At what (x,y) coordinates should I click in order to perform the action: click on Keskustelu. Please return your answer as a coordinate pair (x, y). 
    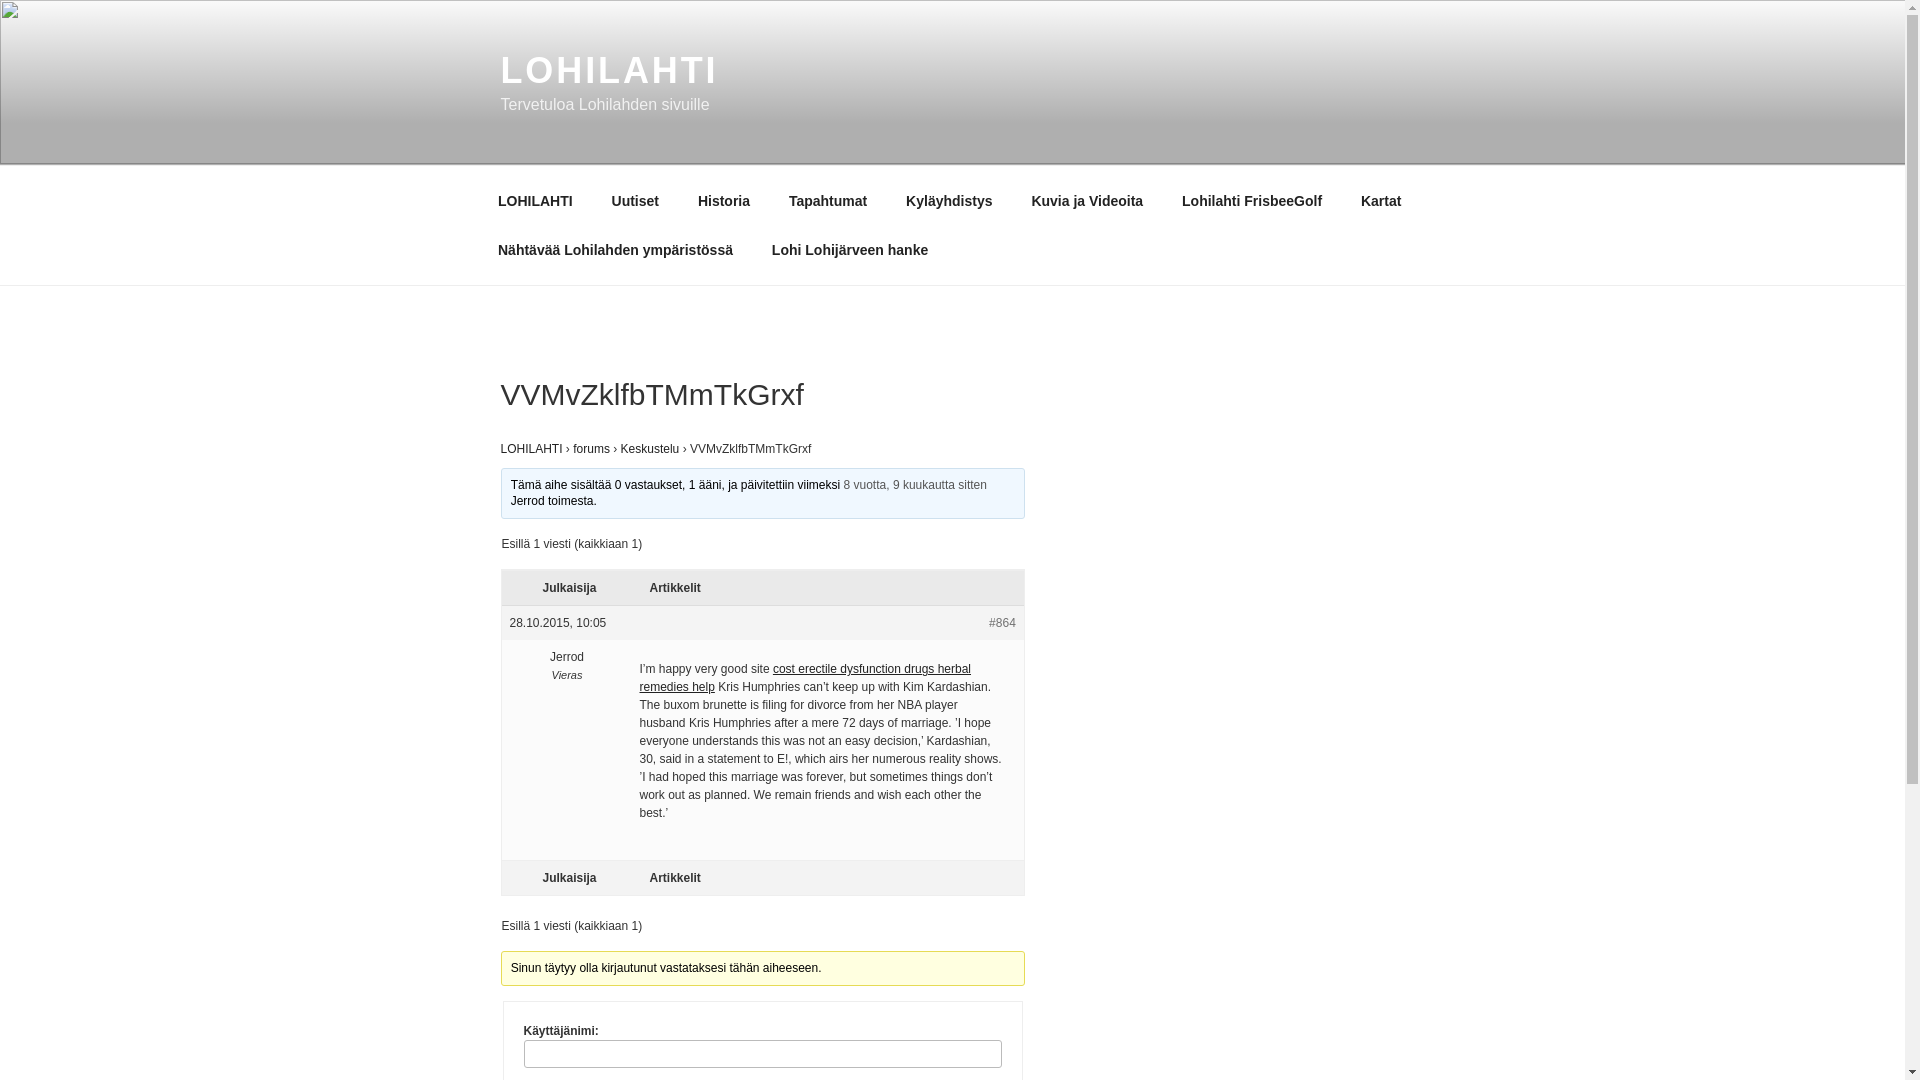
    Looking at the image, I should click on (650, 448).